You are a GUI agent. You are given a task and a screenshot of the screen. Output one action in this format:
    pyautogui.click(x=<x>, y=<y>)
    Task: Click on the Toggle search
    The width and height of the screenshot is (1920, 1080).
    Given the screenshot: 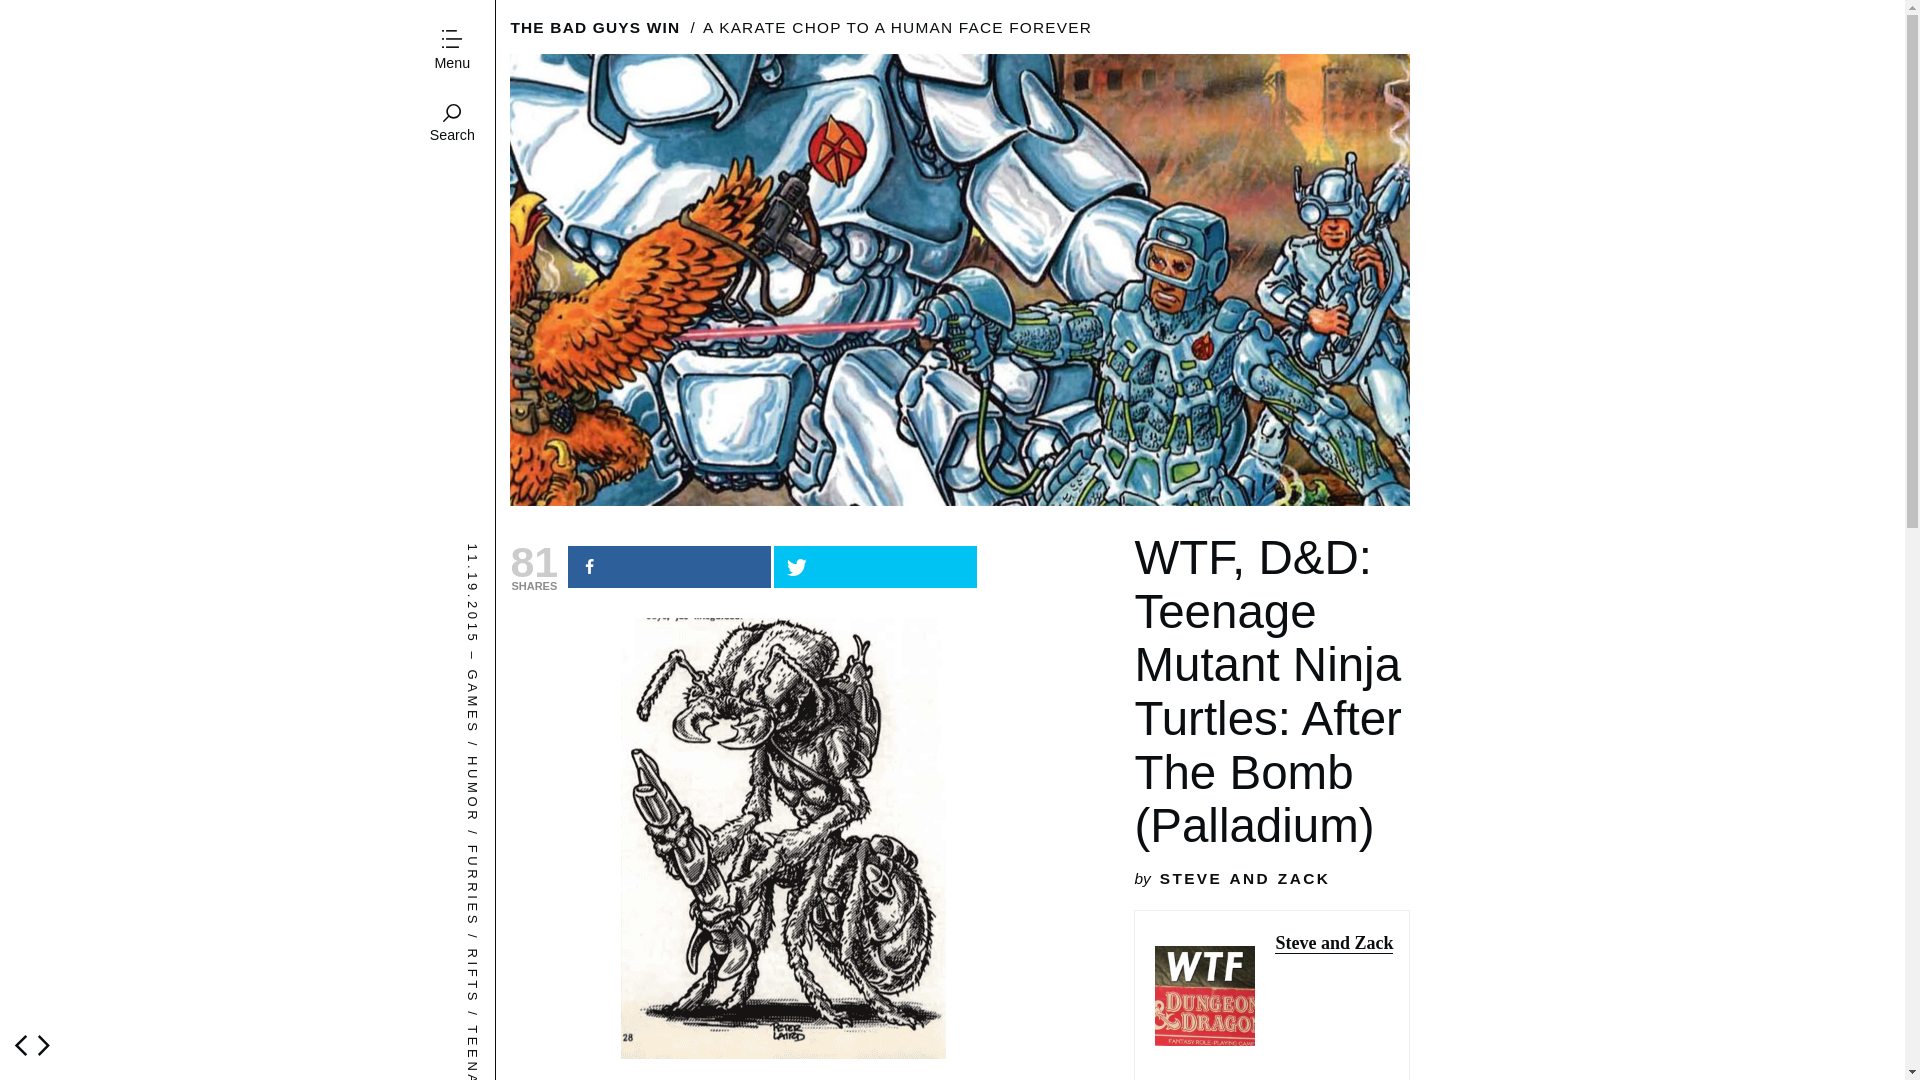 What is the action you would take?
    pyautogui.click(x=451, y=124)
    